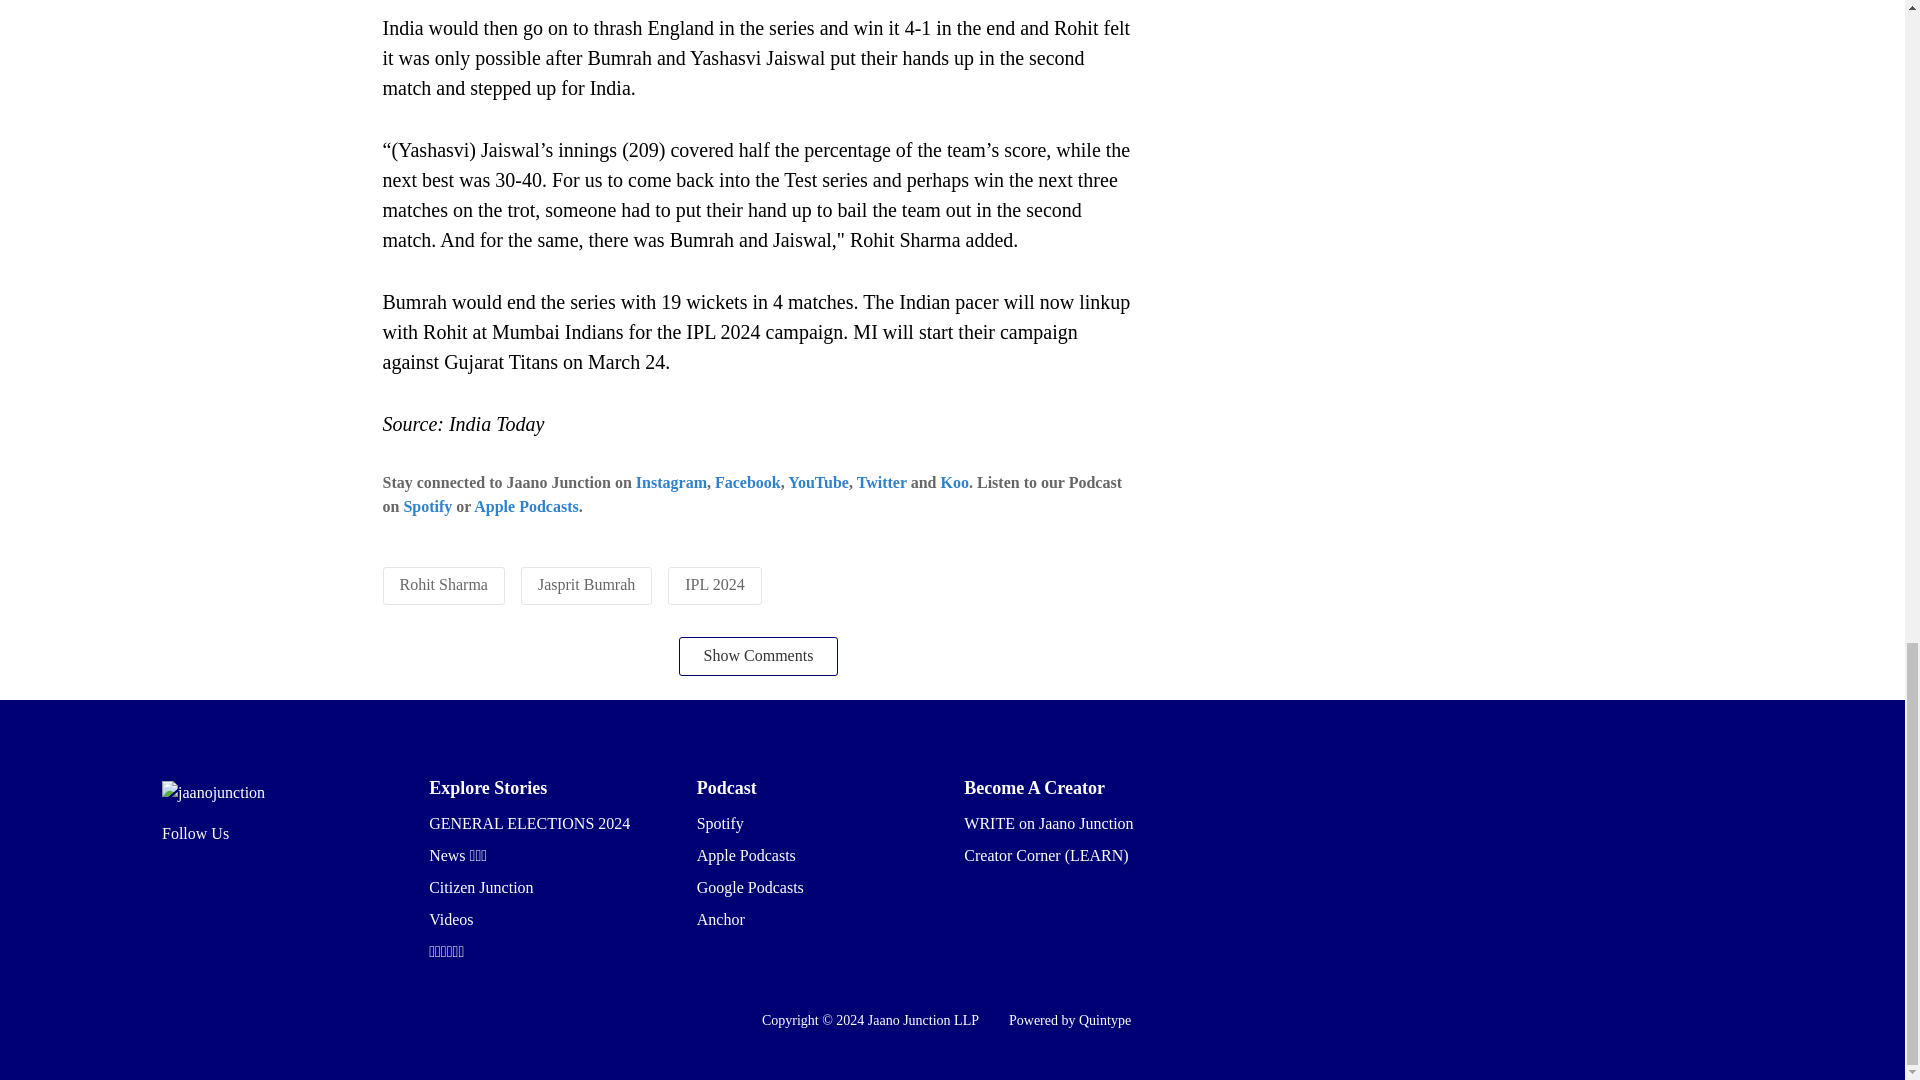 The width and height of the screenshot is (1920, 1080). I want to click on YouTube, so click(818, 482).